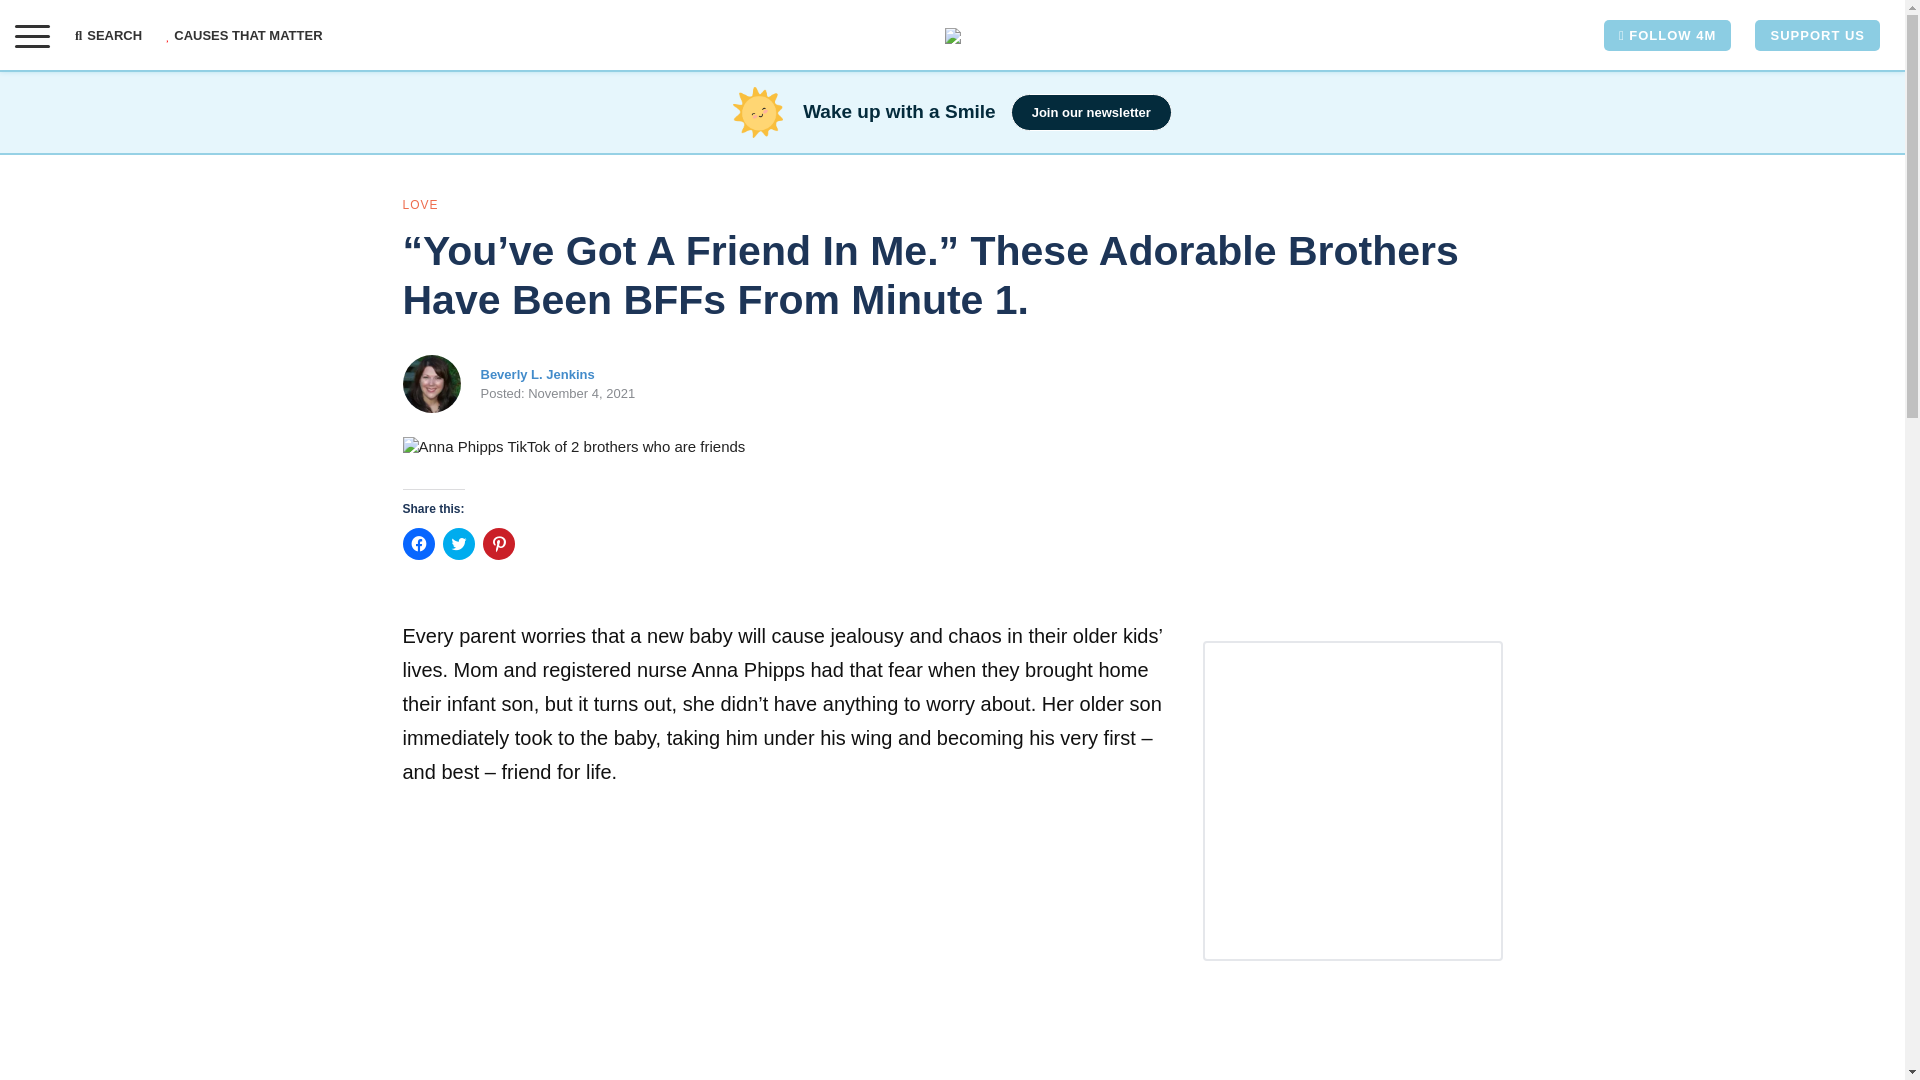  Describe the element at coordinates (114, 36) in the screenshot. I see `SEARCH` at that location.